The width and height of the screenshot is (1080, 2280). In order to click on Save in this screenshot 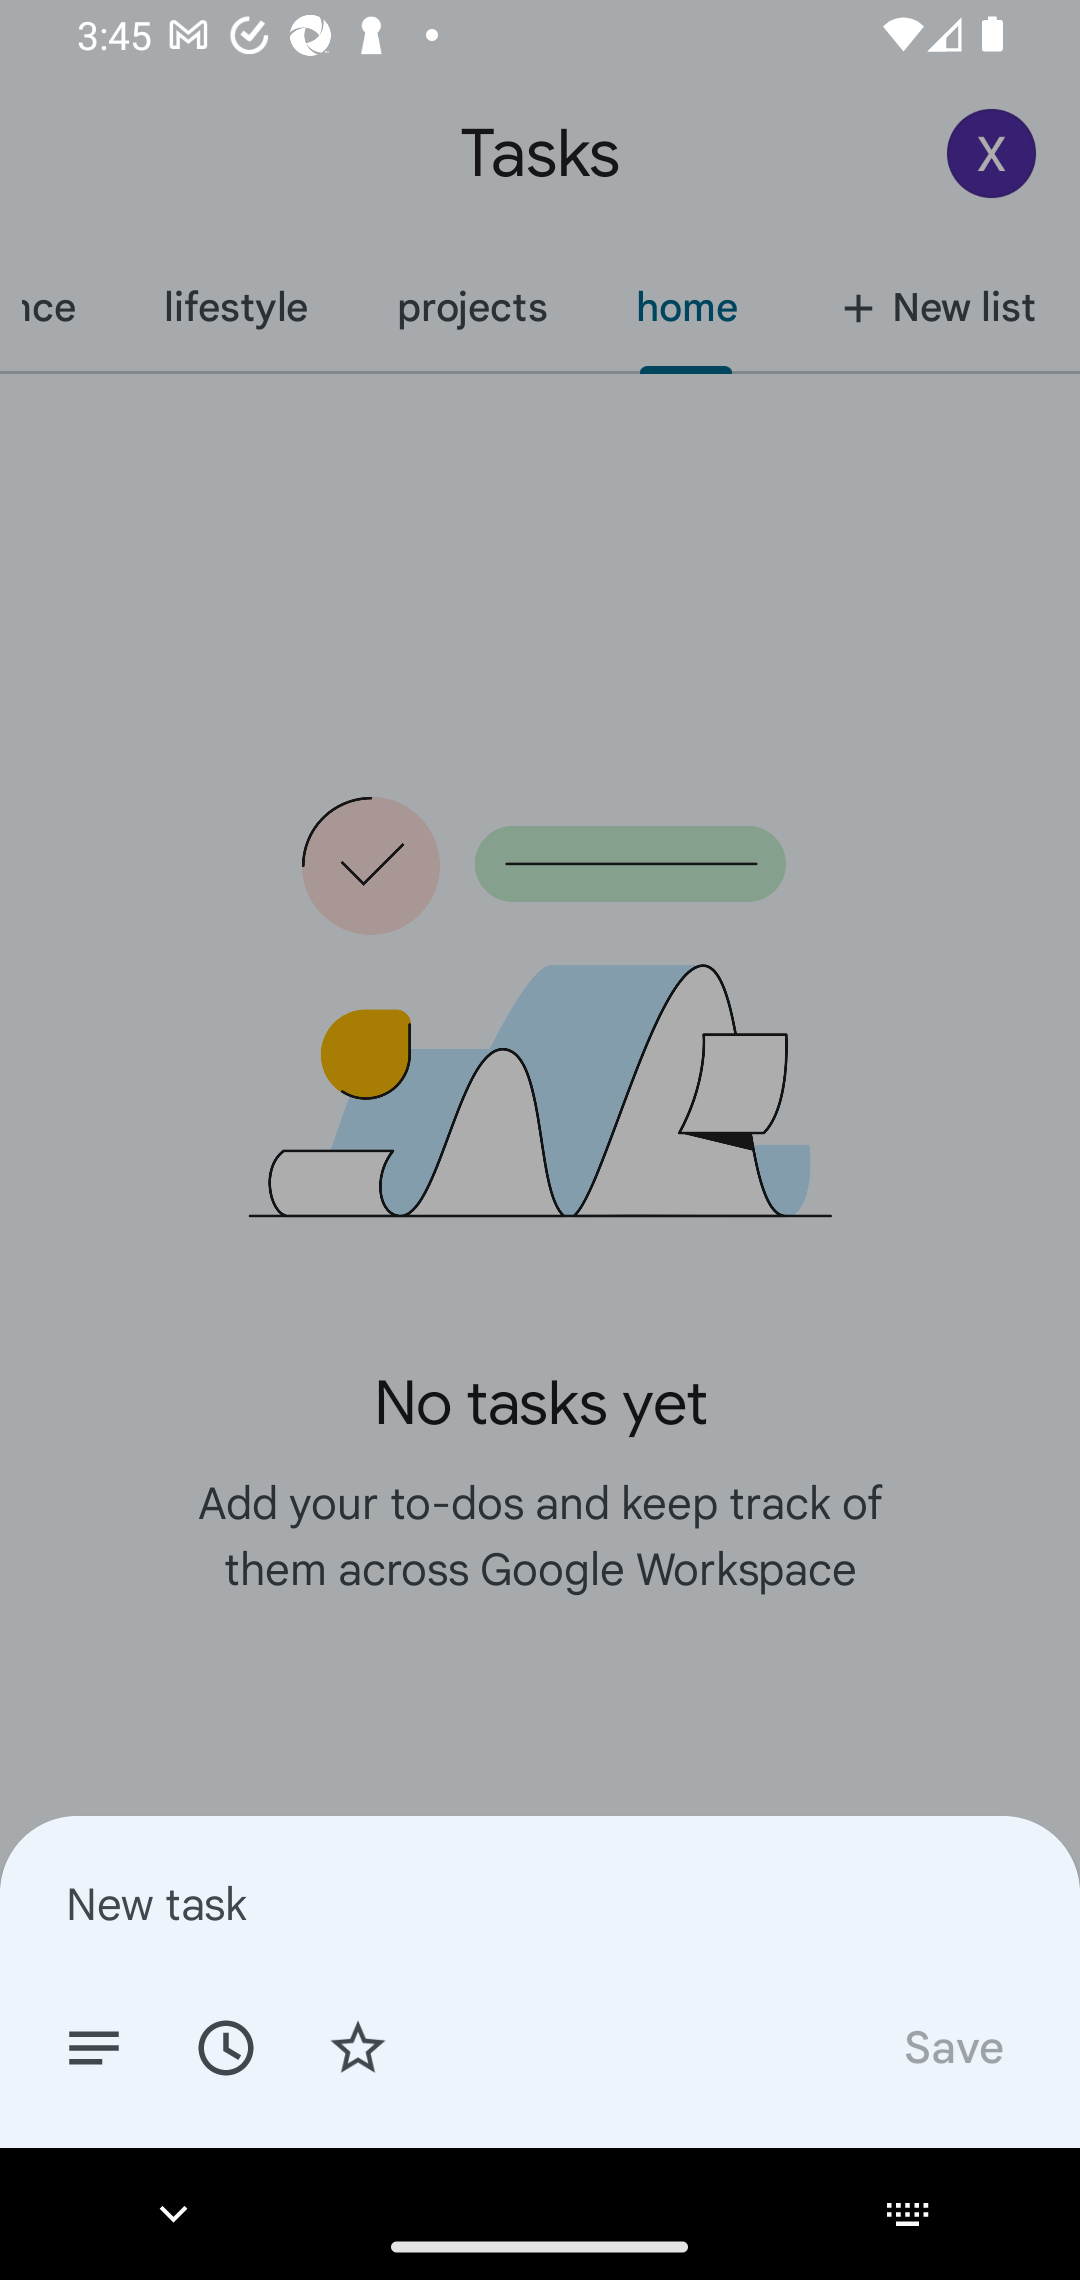, I will do `click(952, 2046)`.